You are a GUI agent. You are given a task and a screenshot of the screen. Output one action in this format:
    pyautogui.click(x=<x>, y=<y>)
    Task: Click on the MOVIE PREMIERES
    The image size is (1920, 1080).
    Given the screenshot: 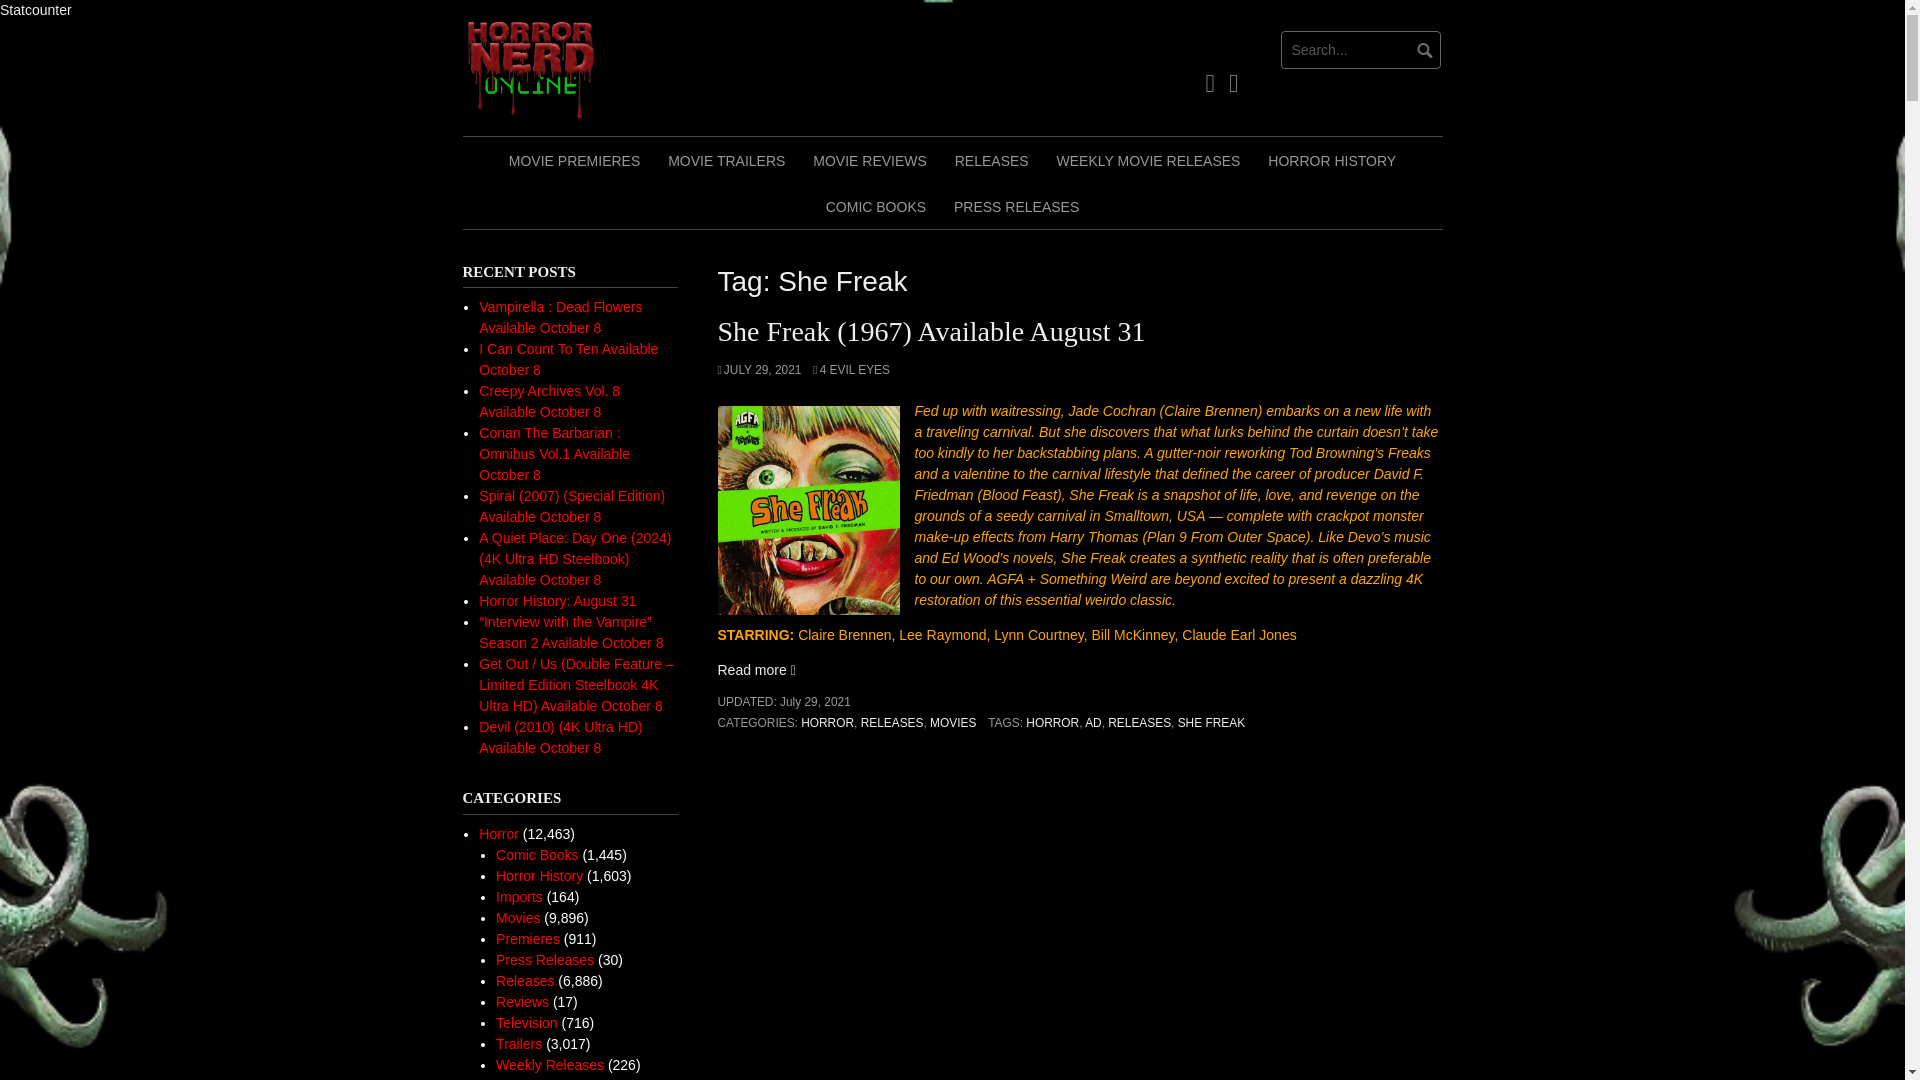 What is the action you would take?
    pyautogui.click(x=574, y=160)
    